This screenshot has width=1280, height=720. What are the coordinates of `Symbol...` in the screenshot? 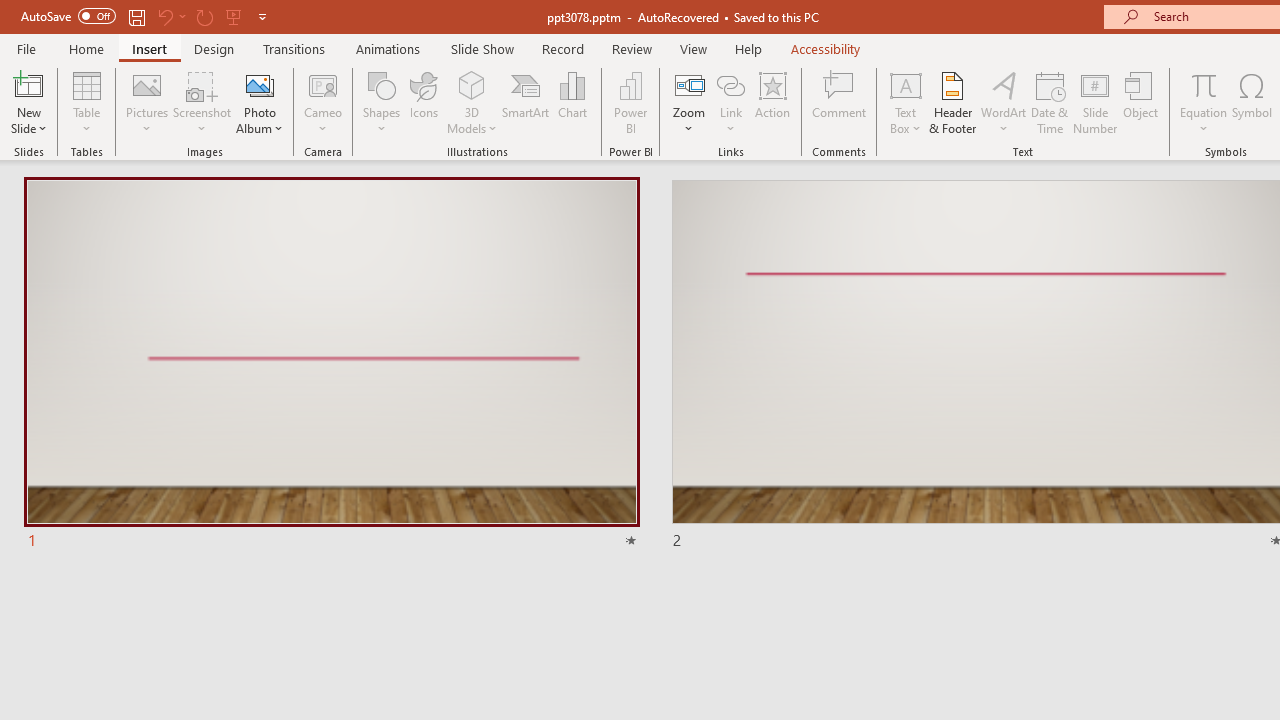 It's located at (1252, 102).